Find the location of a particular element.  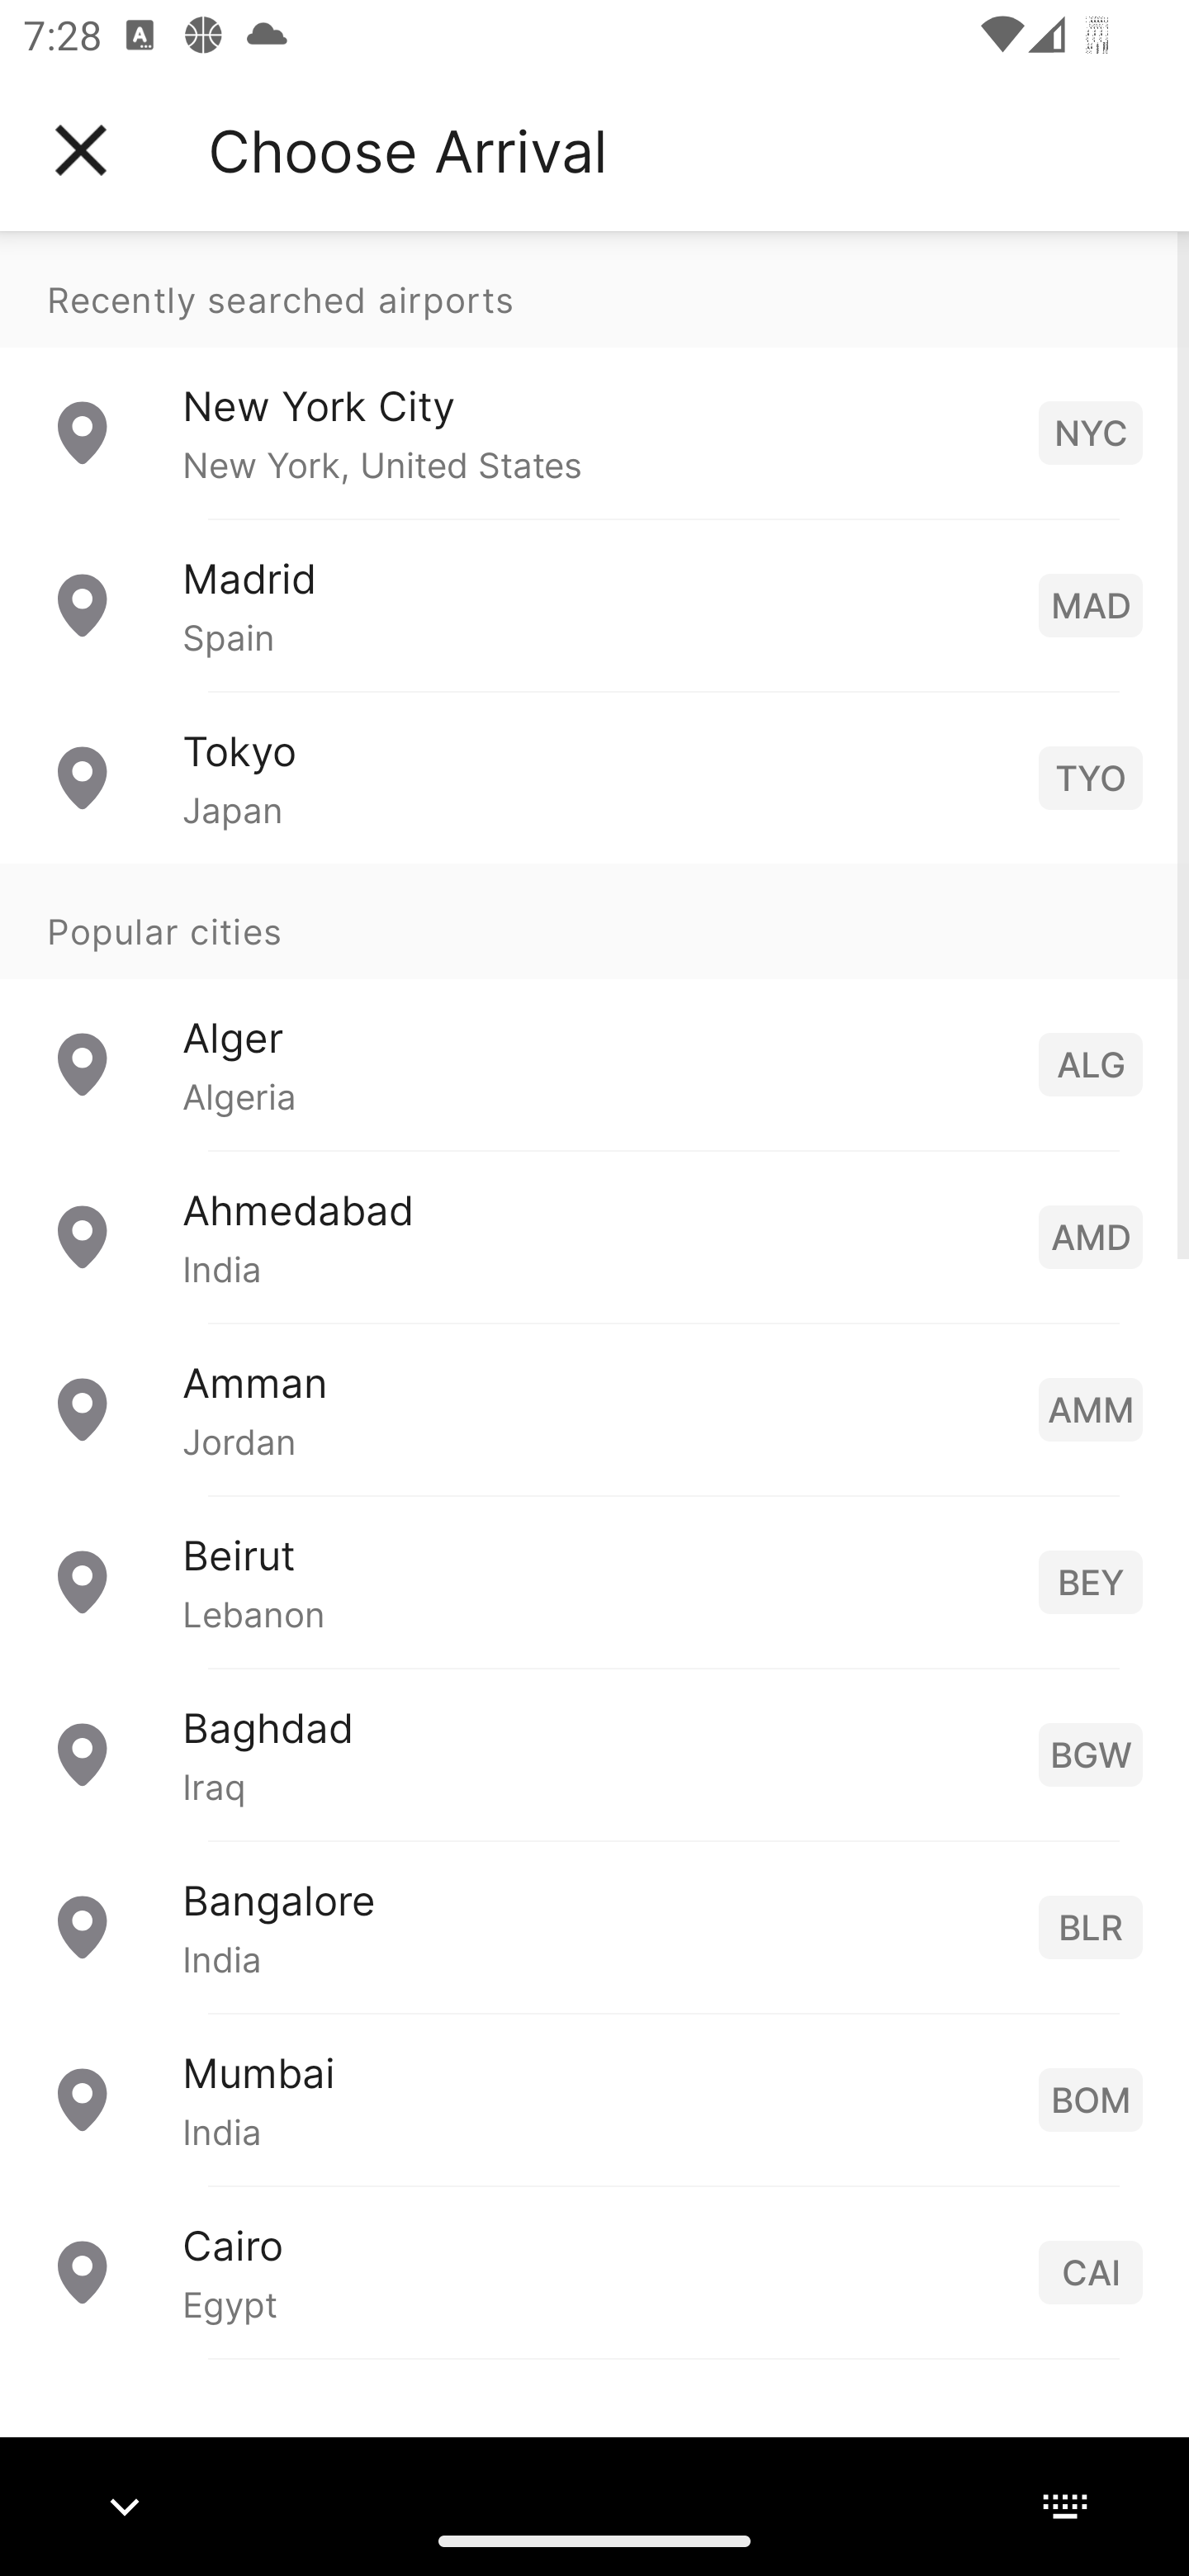

Beirut Lebanon BEY is located at coordinates (594, 1580).